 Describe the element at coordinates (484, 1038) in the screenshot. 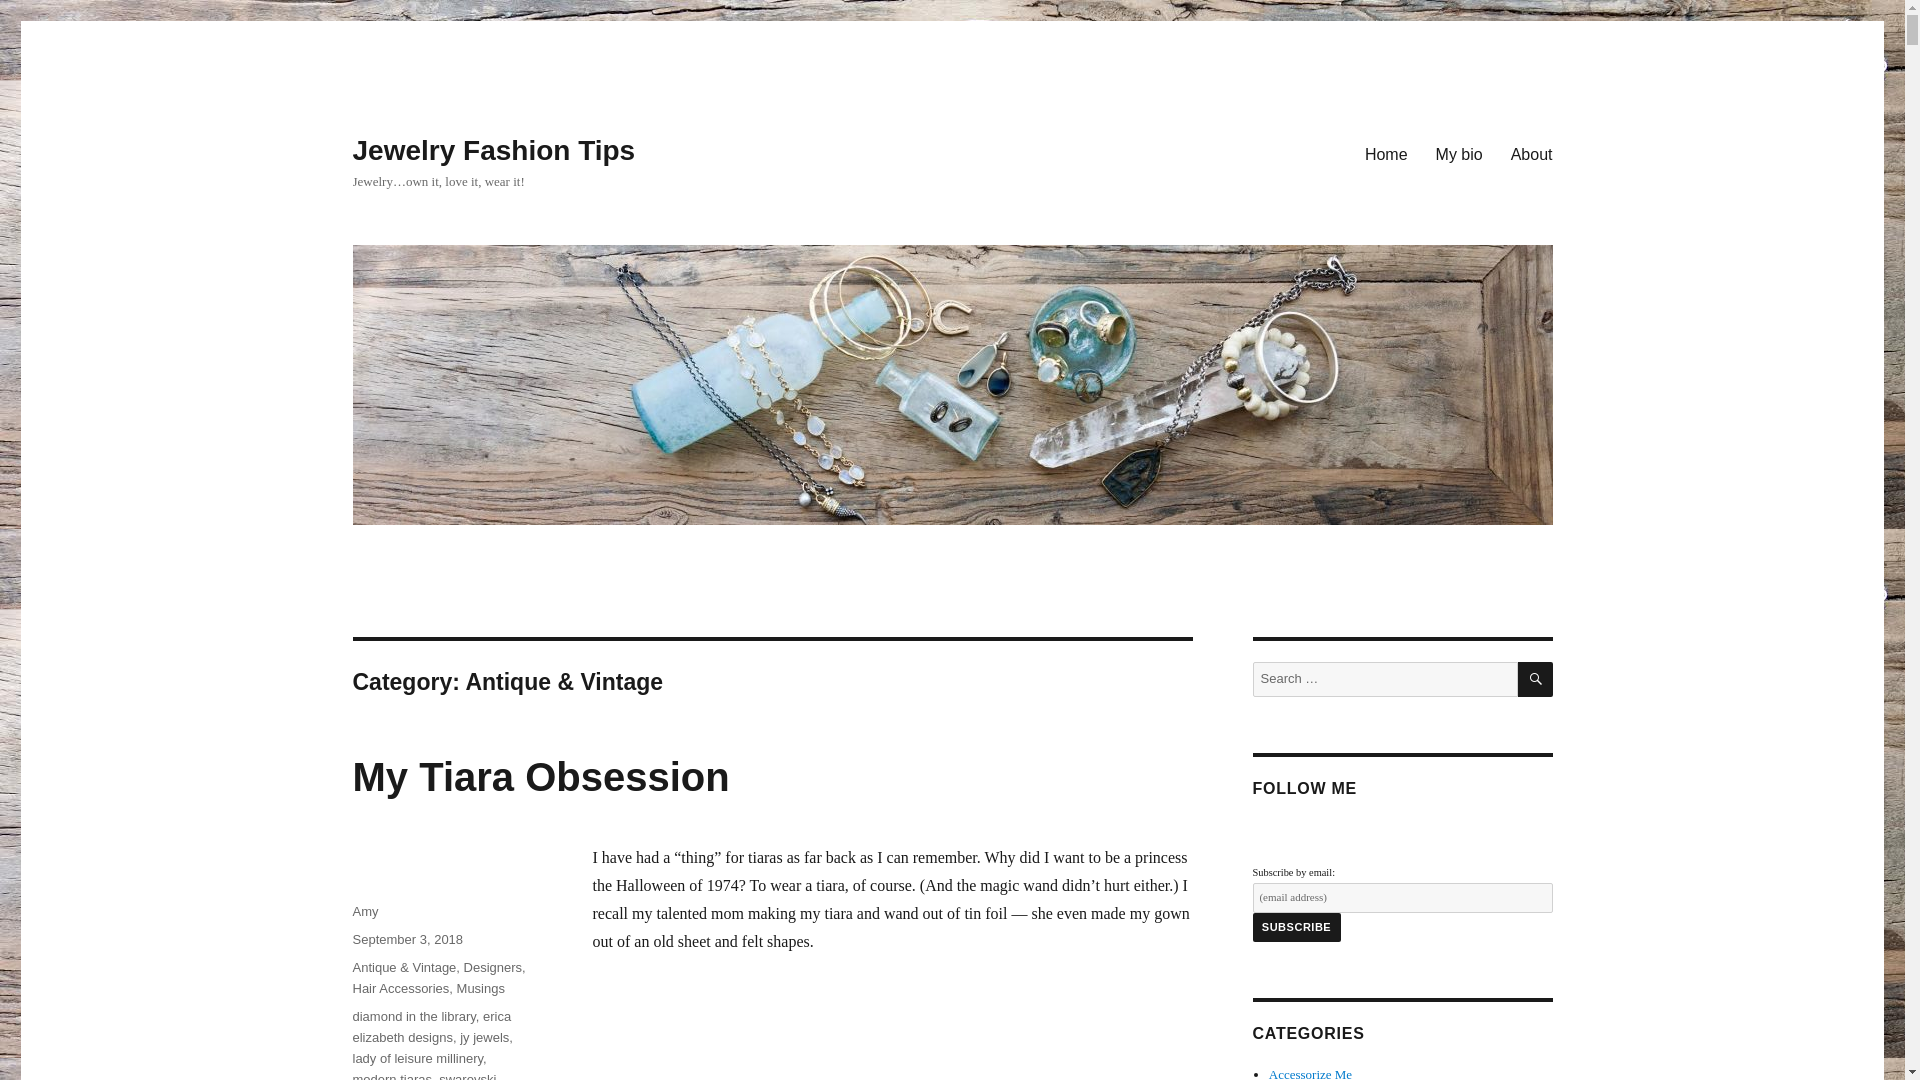

I see `jy jewels` at that location.